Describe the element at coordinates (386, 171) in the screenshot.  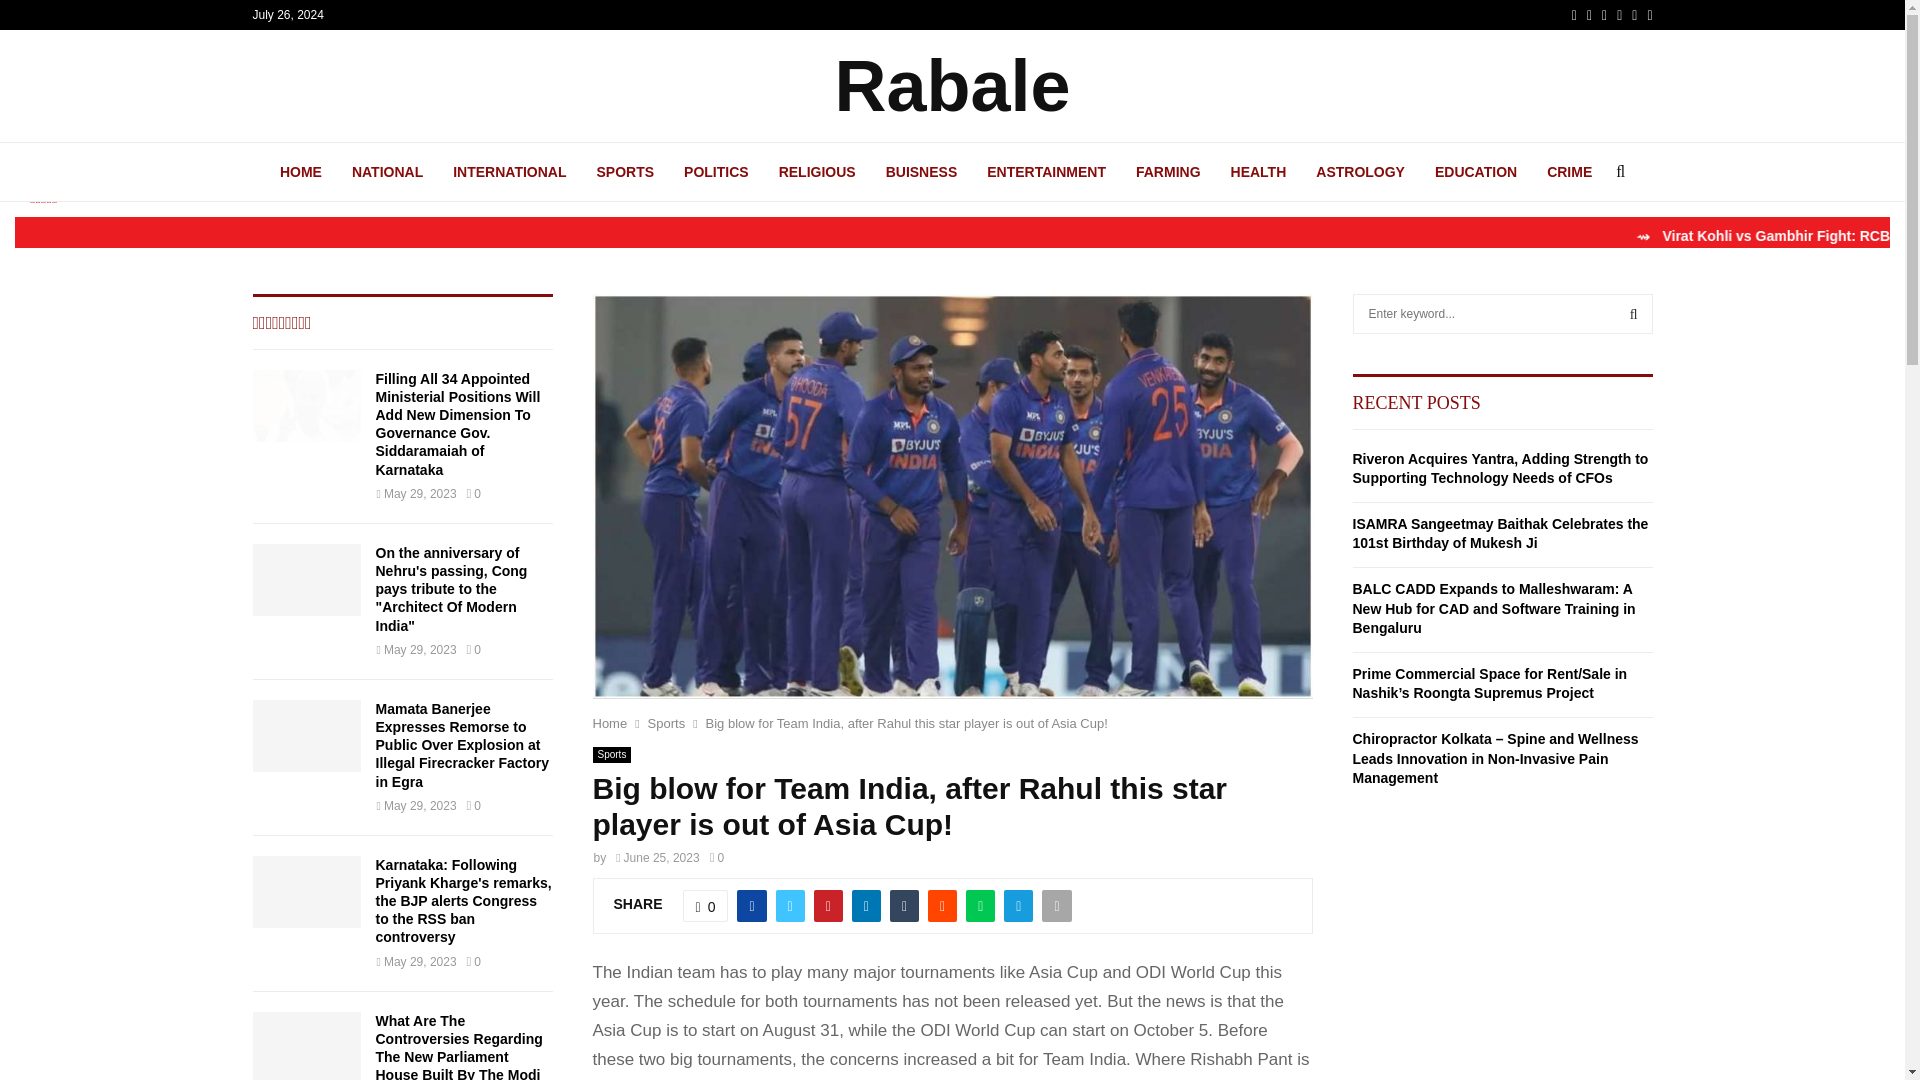
I see `NATIONAL` at that location.